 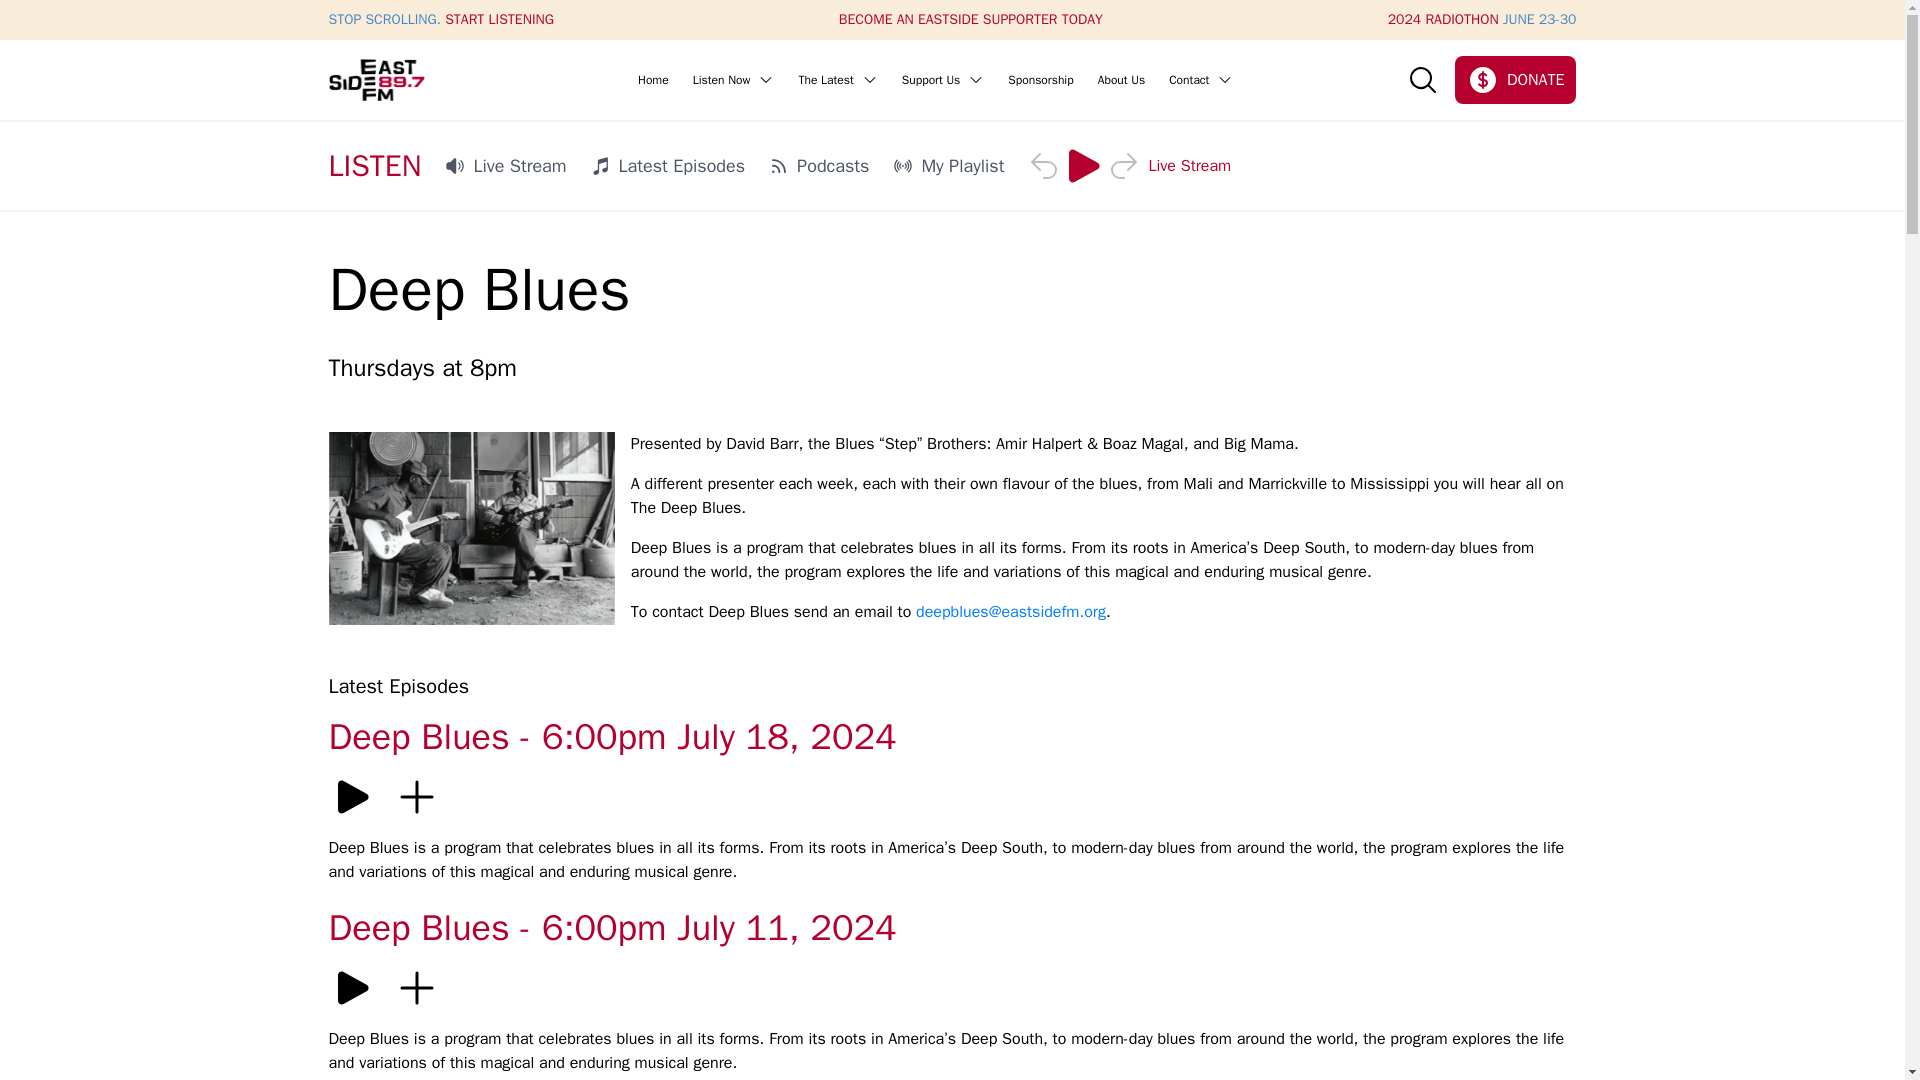 I want to click on DONATE, so click(x=1516, y=80).